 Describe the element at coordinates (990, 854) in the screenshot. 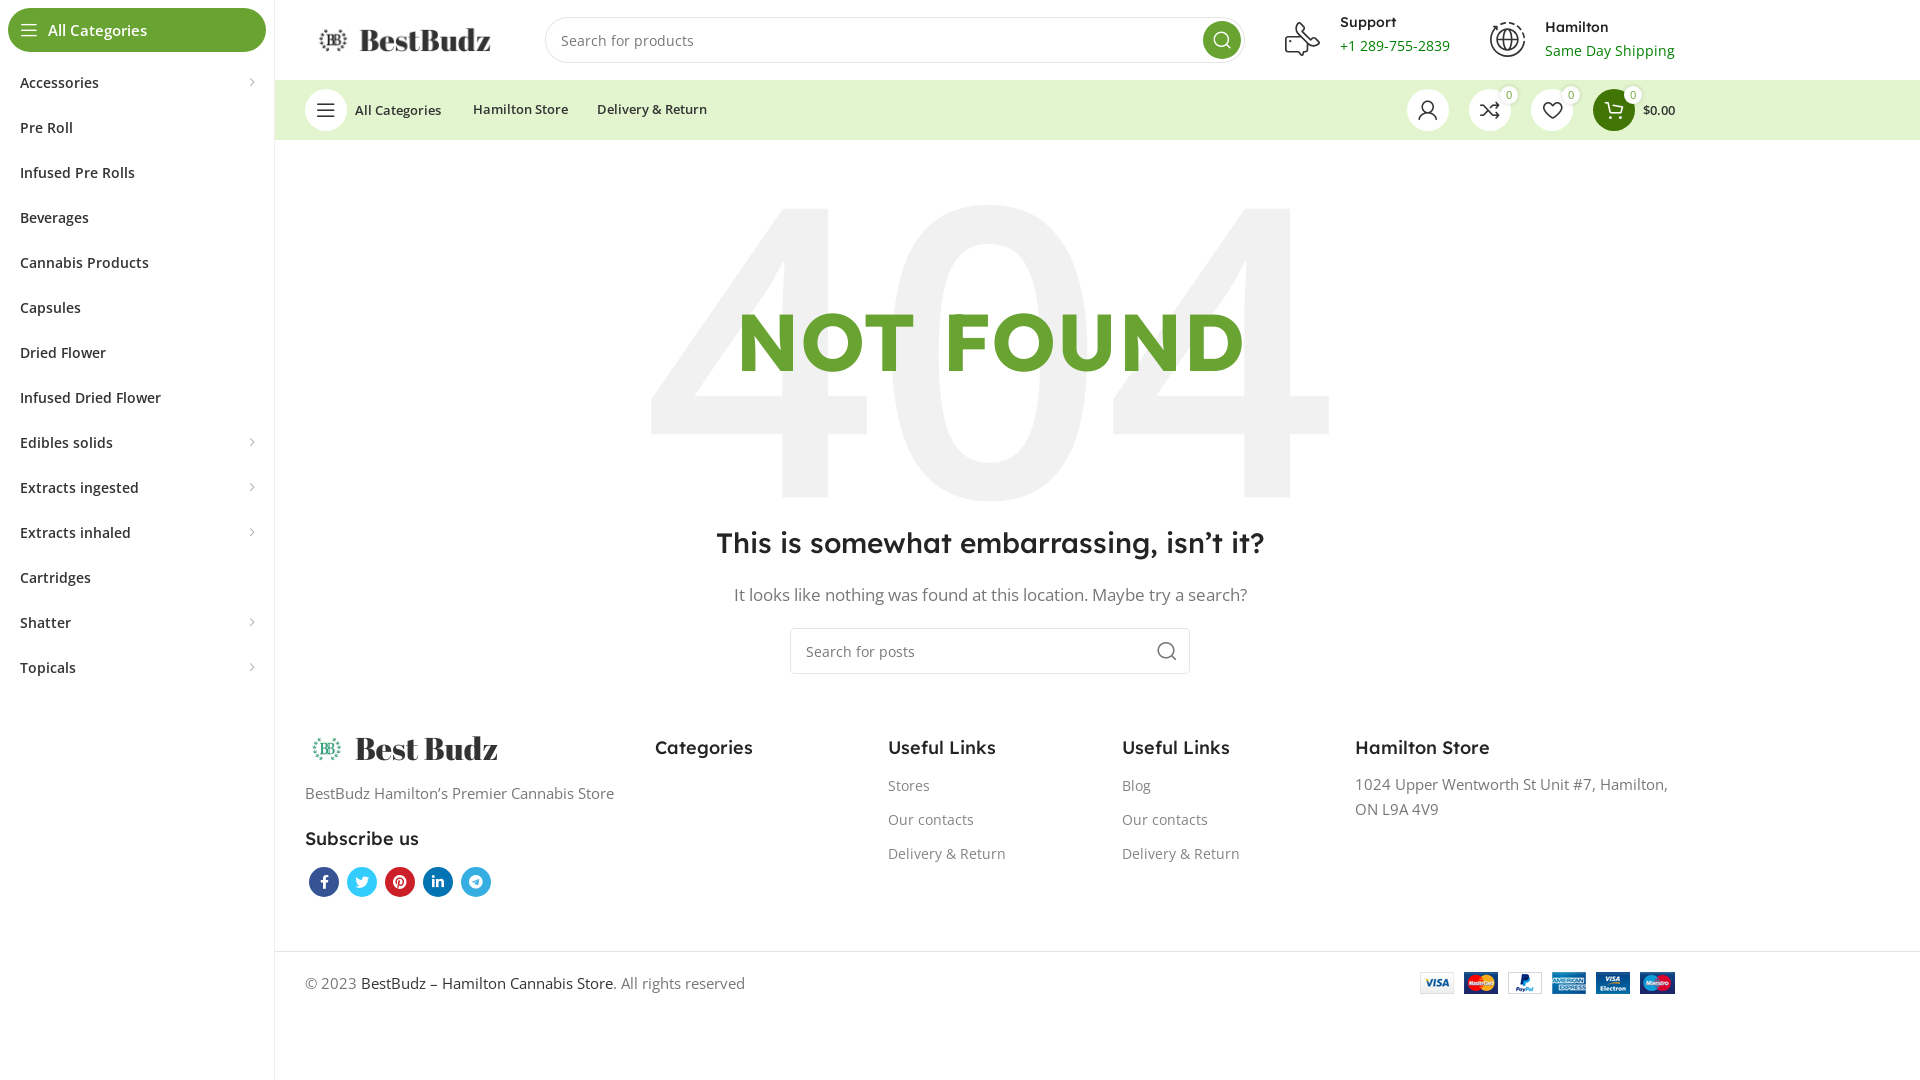

I see `Delivery & Return` at that location.